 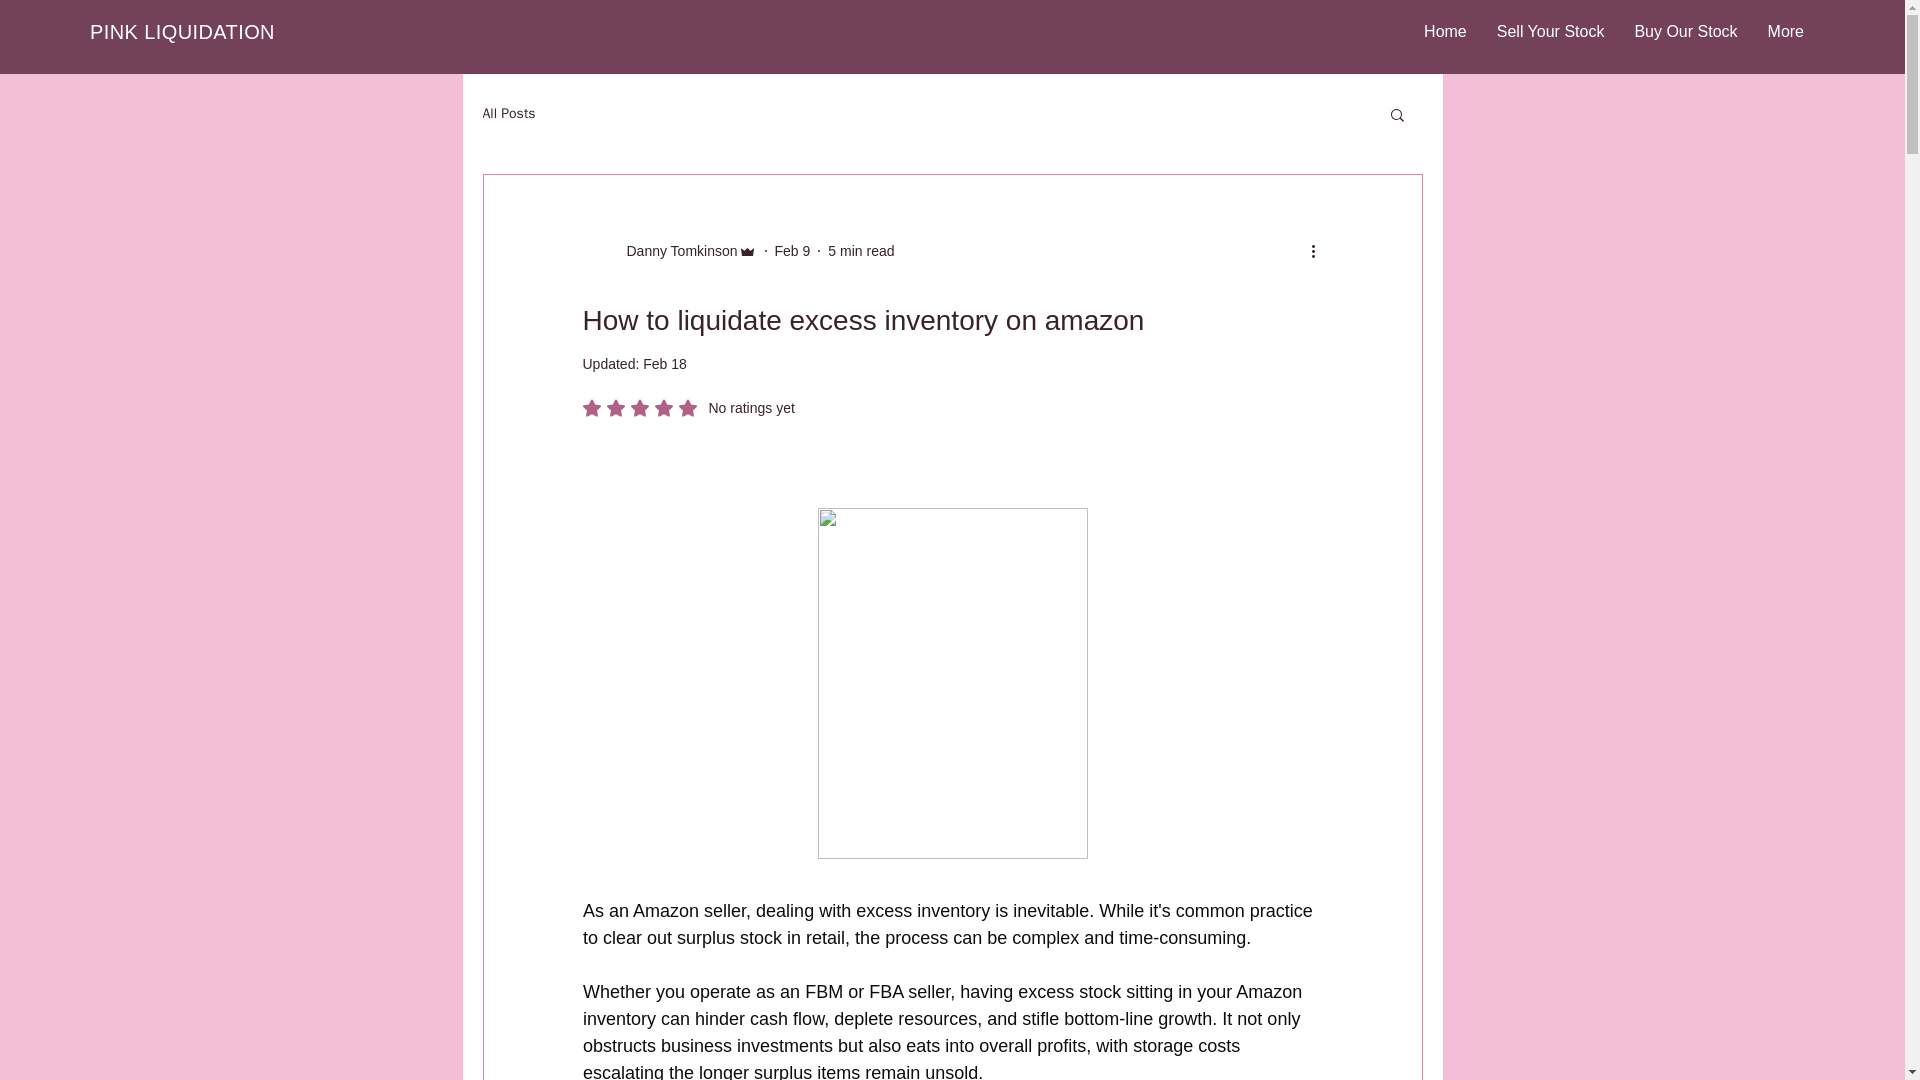 I want to click on Feb 18, so click(x=665, y=364).